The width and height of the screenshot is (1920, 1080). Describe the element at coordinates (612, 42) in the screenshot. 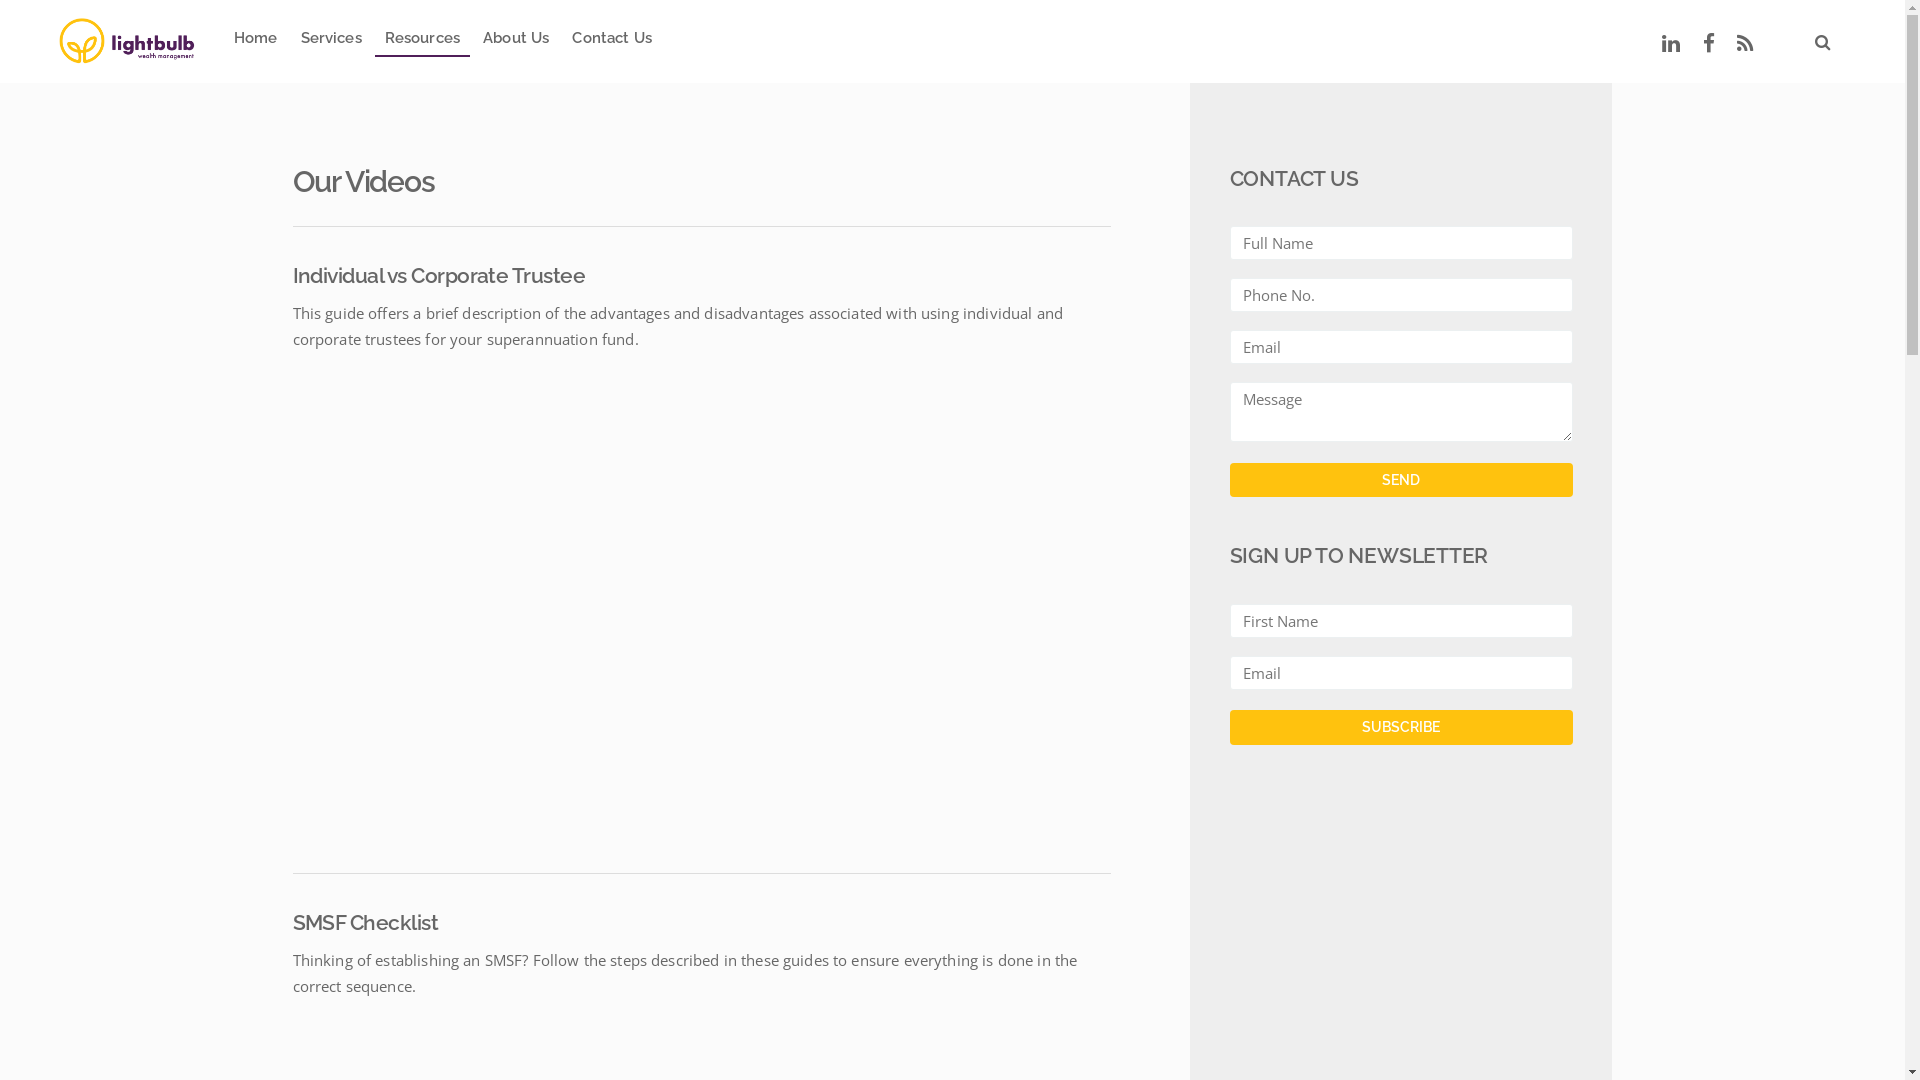

I see `Contact Us` at that location.